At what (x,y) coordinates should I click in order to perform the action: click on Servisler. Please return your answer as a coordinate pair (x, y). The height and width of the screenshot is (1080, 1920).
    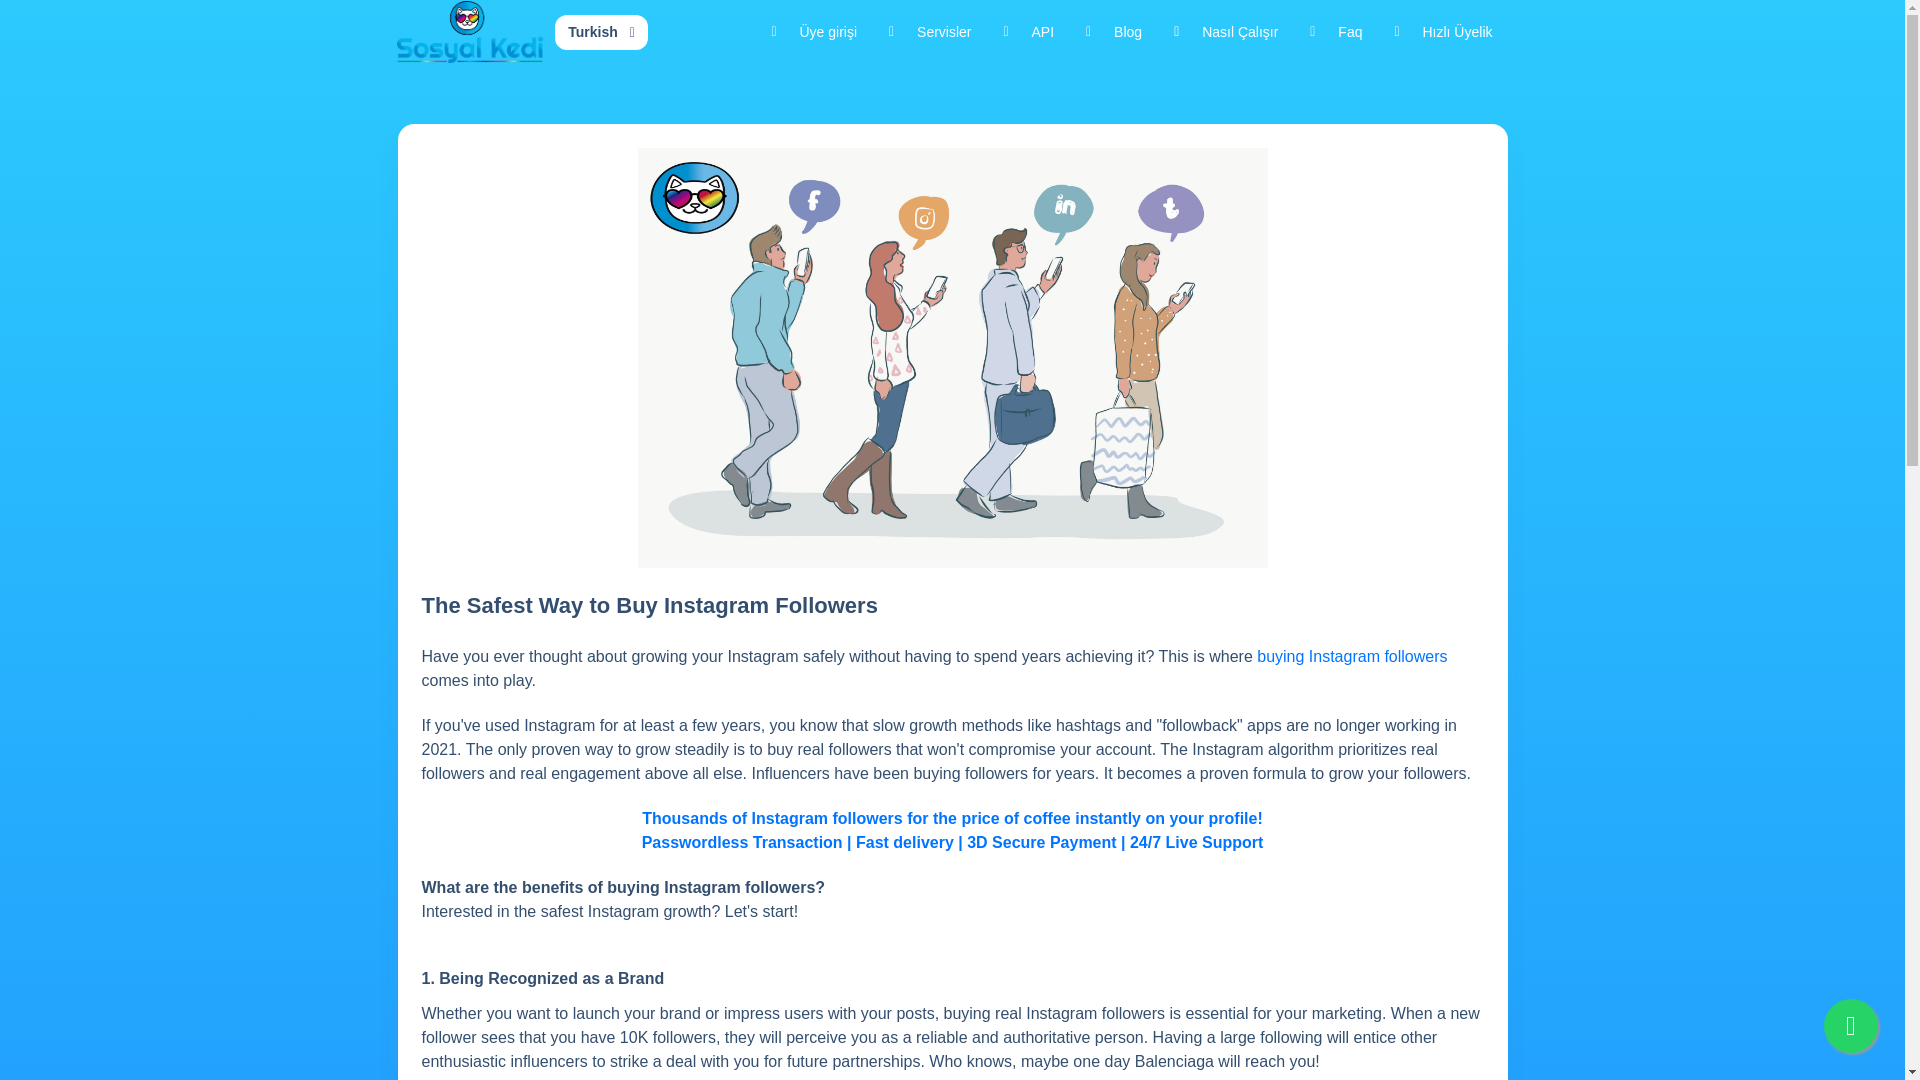
    Looking at the image, I should click on (930, 32).